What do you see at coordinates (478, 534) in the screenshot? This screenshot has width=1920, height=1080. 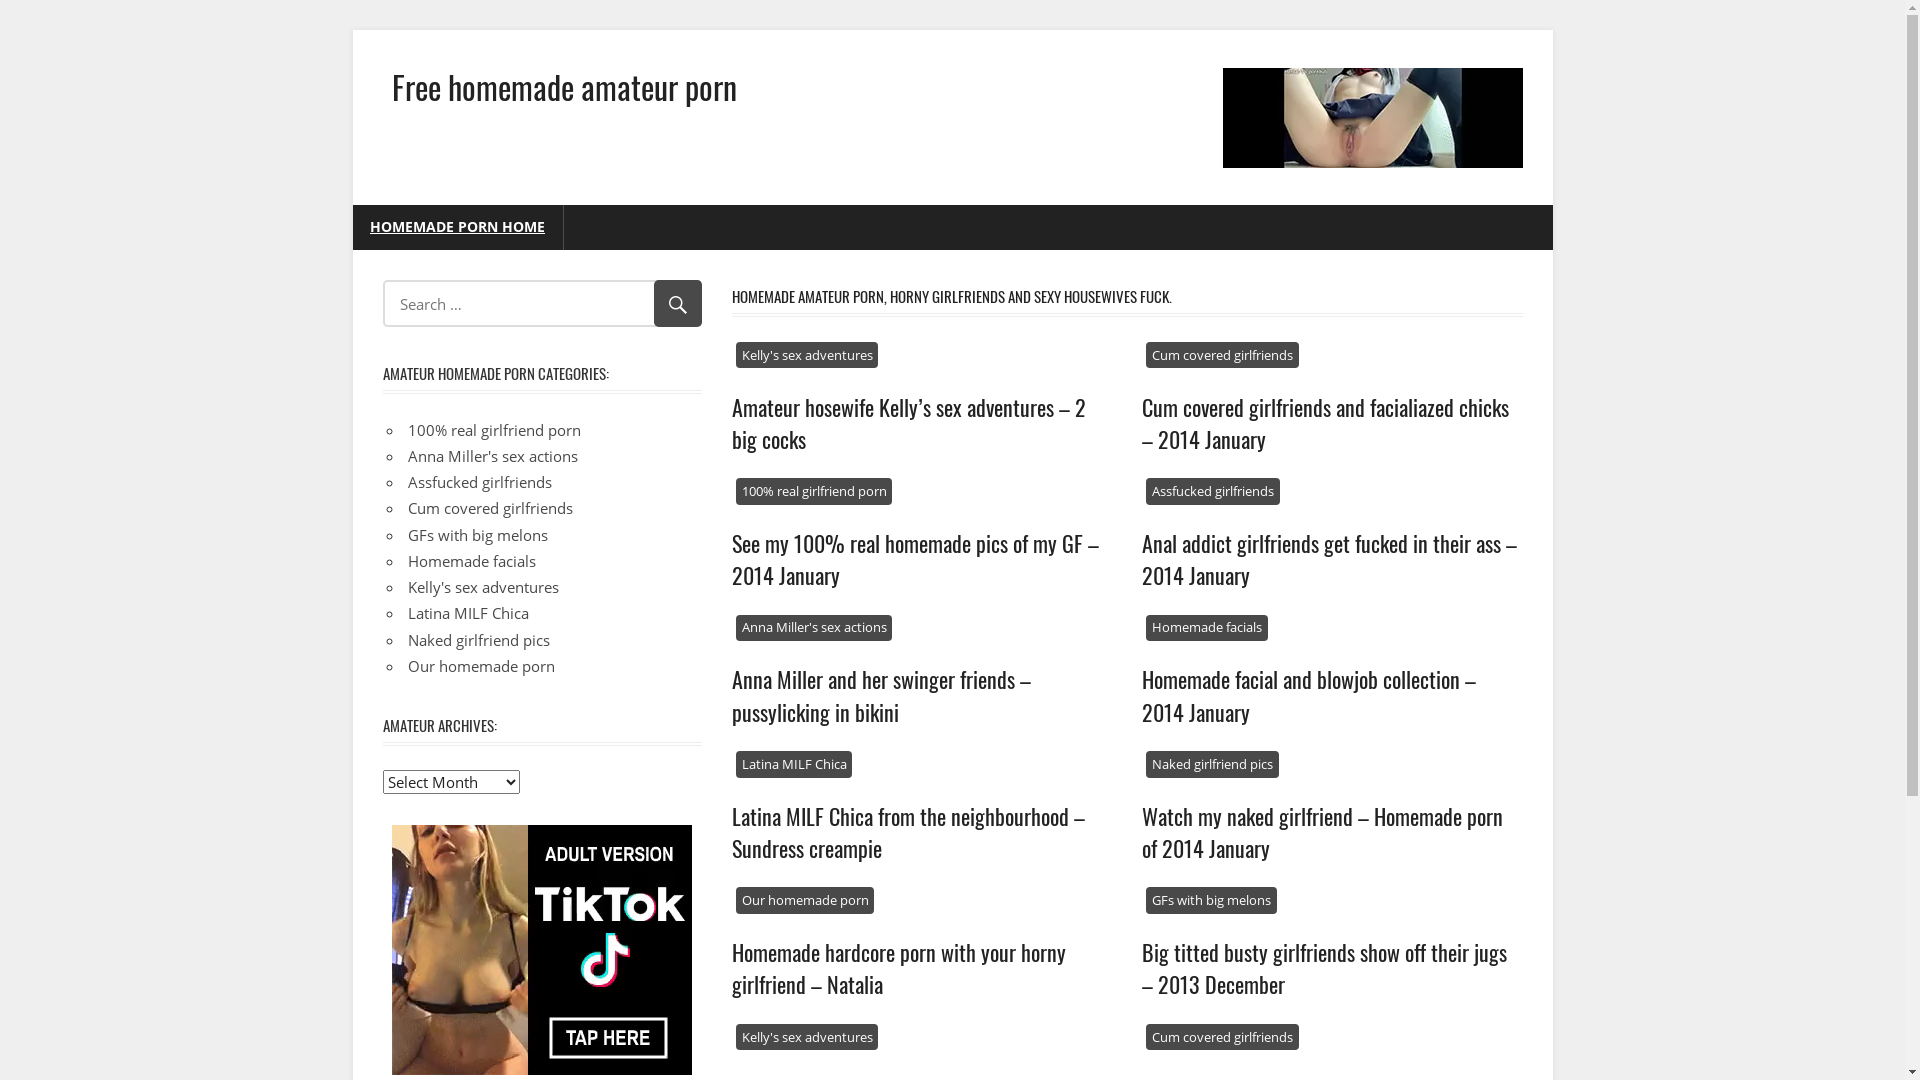 I see `GFs with big melons` at bounding box center [478, 534].